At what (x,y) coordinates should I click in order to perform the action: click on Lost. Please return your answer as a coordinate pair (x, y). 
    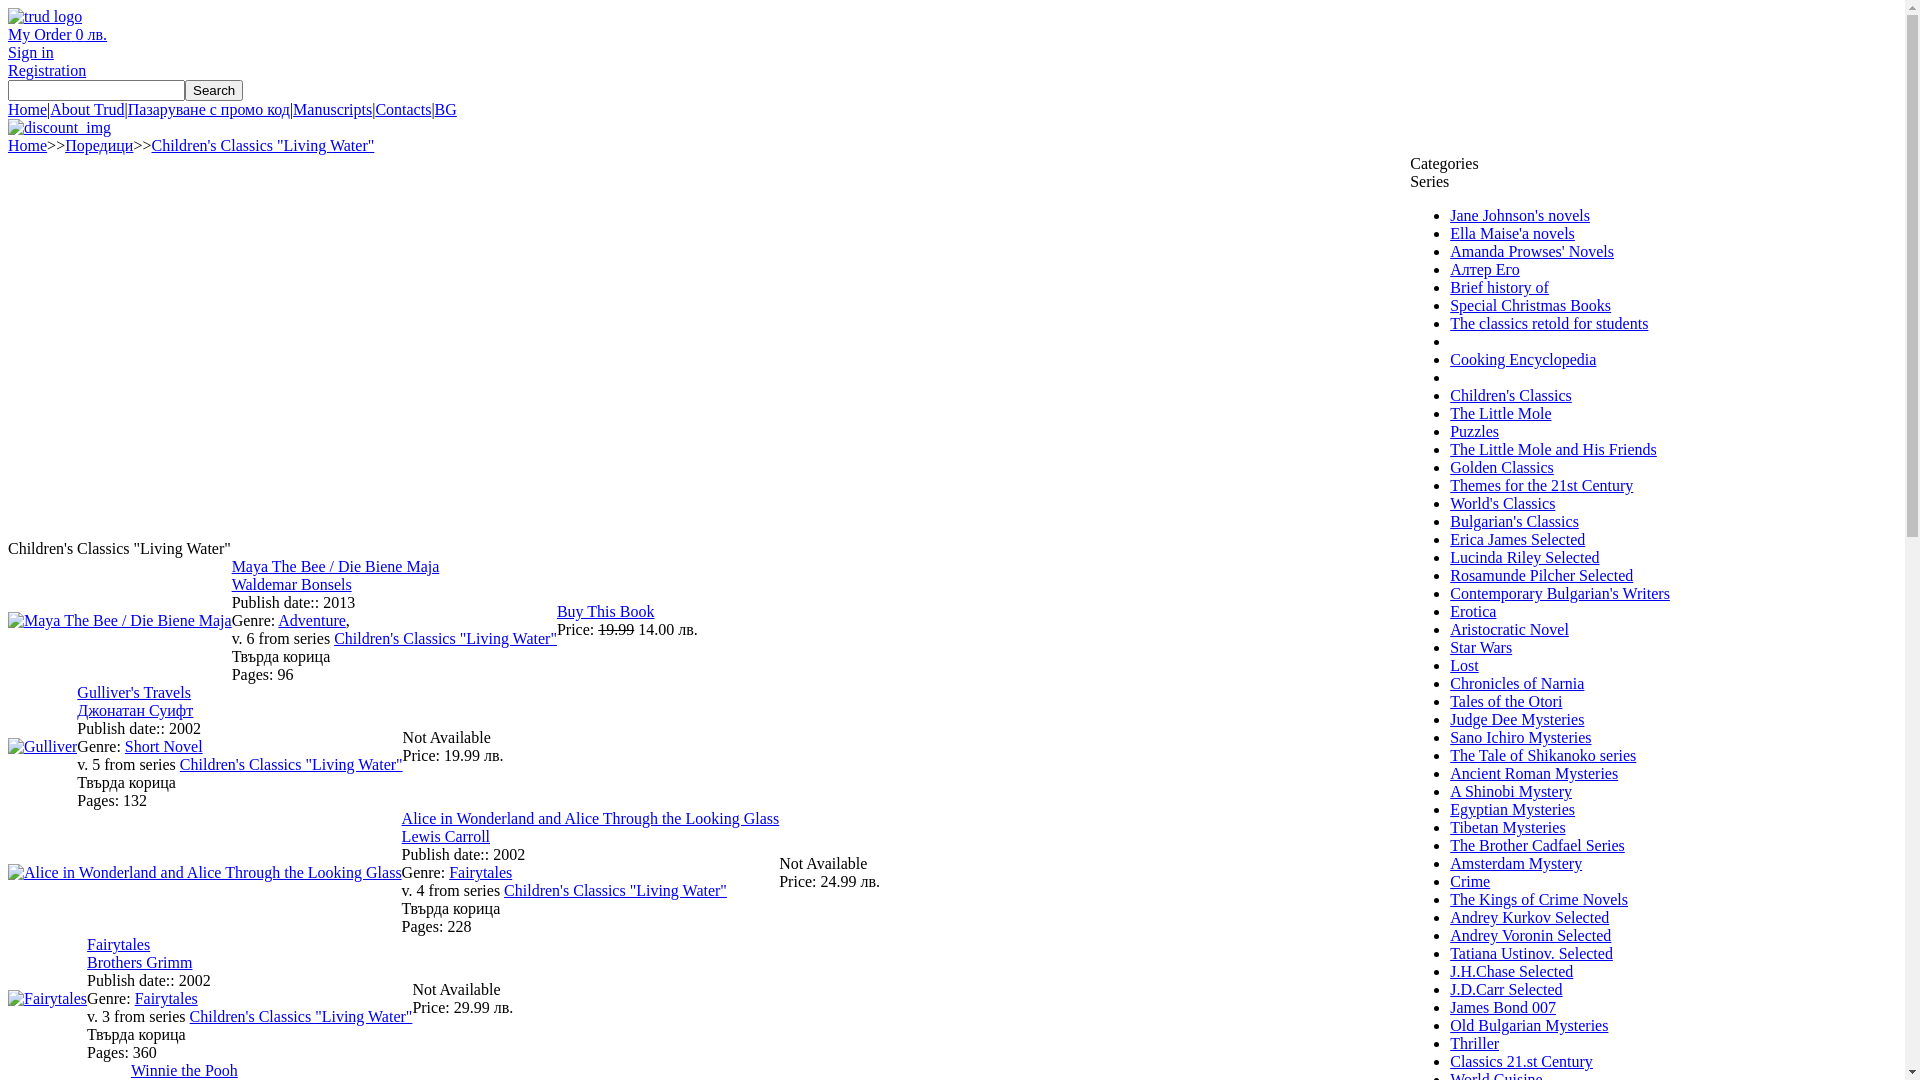
    Looking at the image, I should click on (1464, 666).